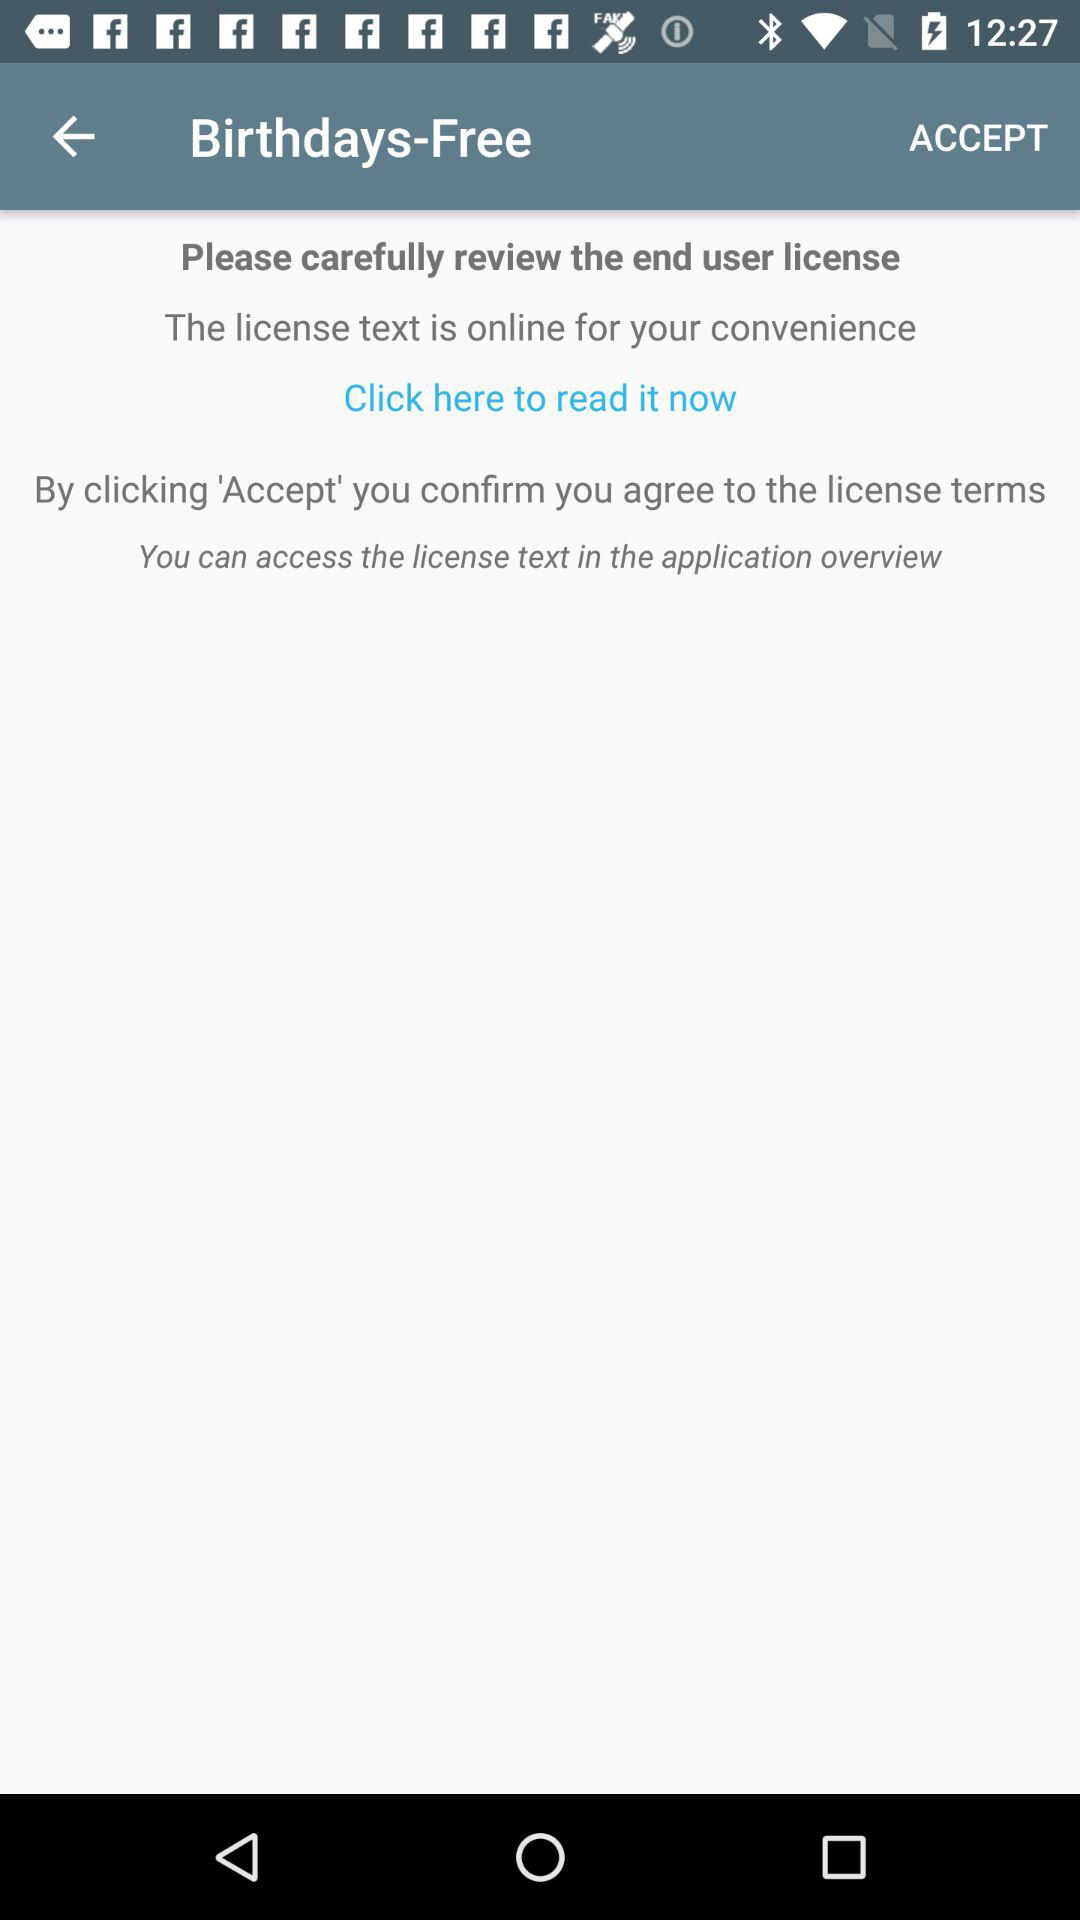  I want to click on click the click here to icon, so click(540, 396).